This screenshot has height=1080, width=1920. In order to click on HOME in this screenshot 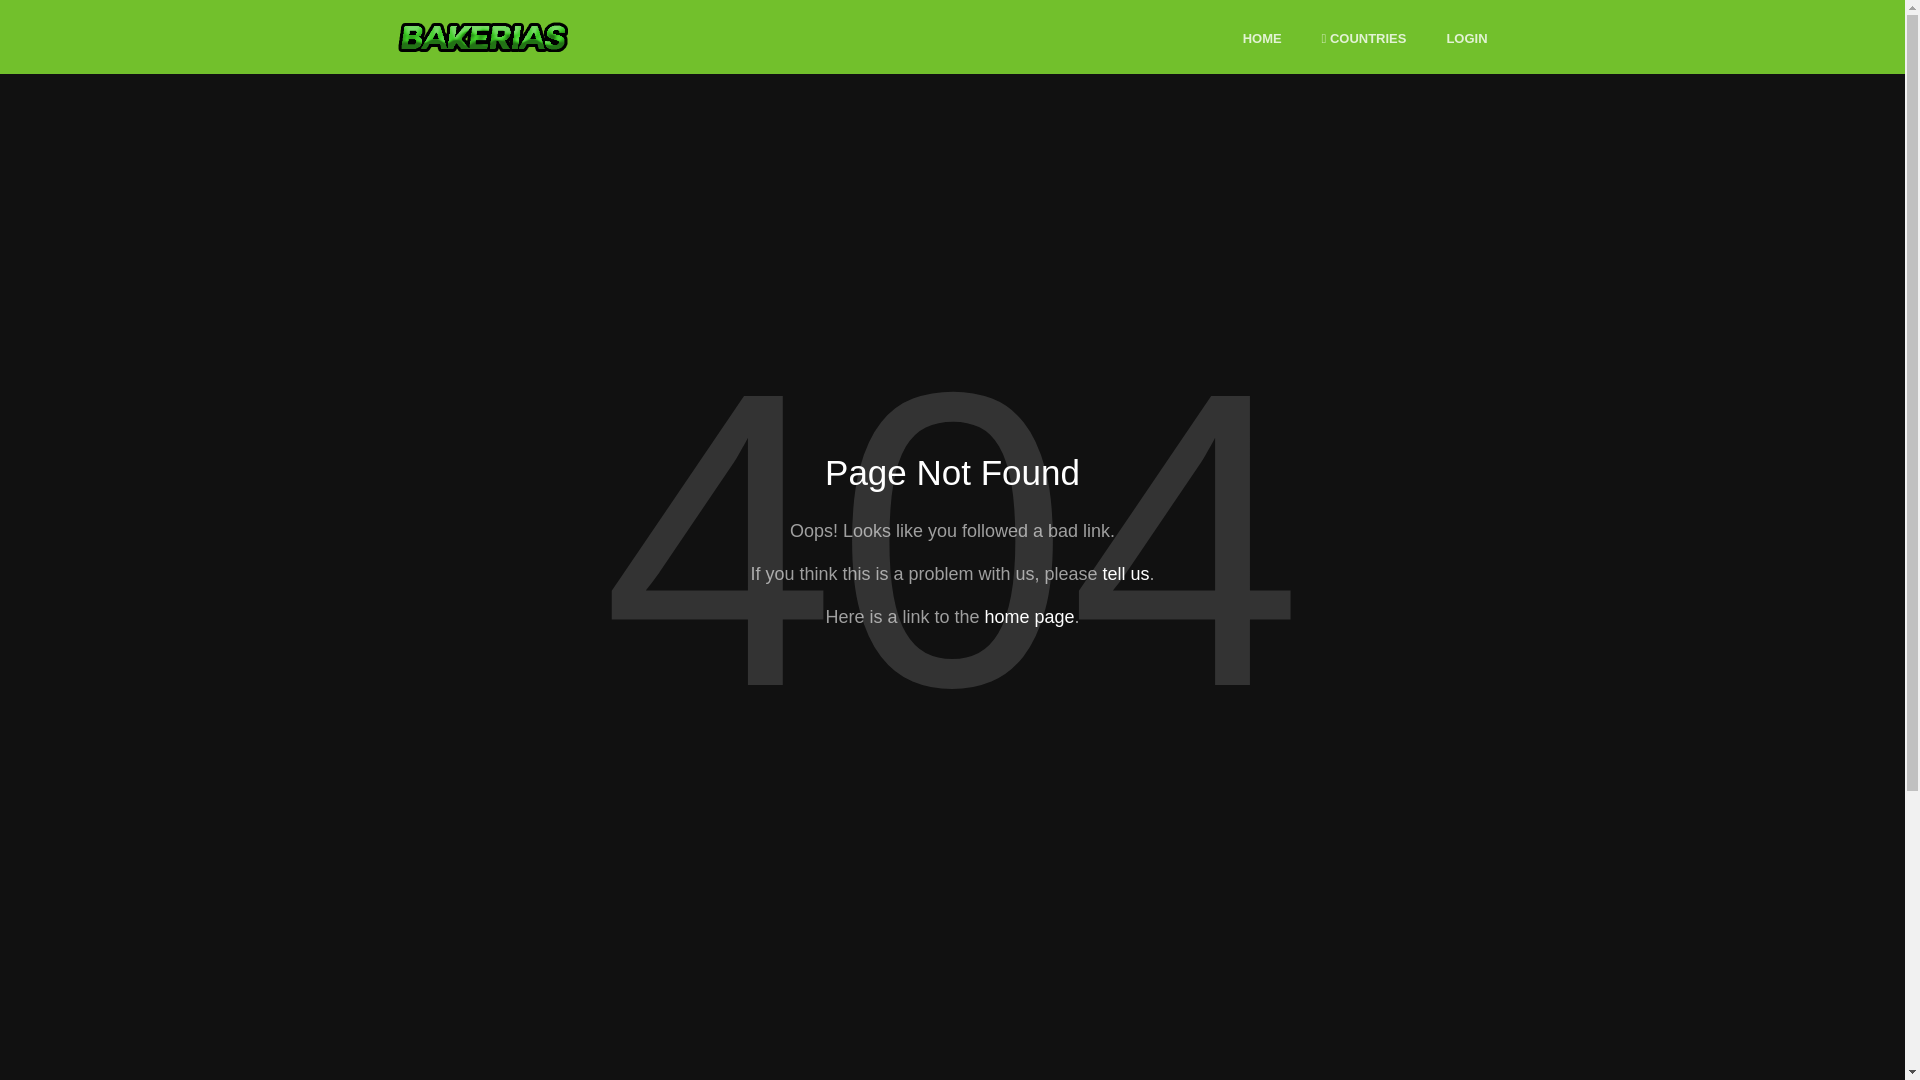, I will do `click(1262, 39)`.